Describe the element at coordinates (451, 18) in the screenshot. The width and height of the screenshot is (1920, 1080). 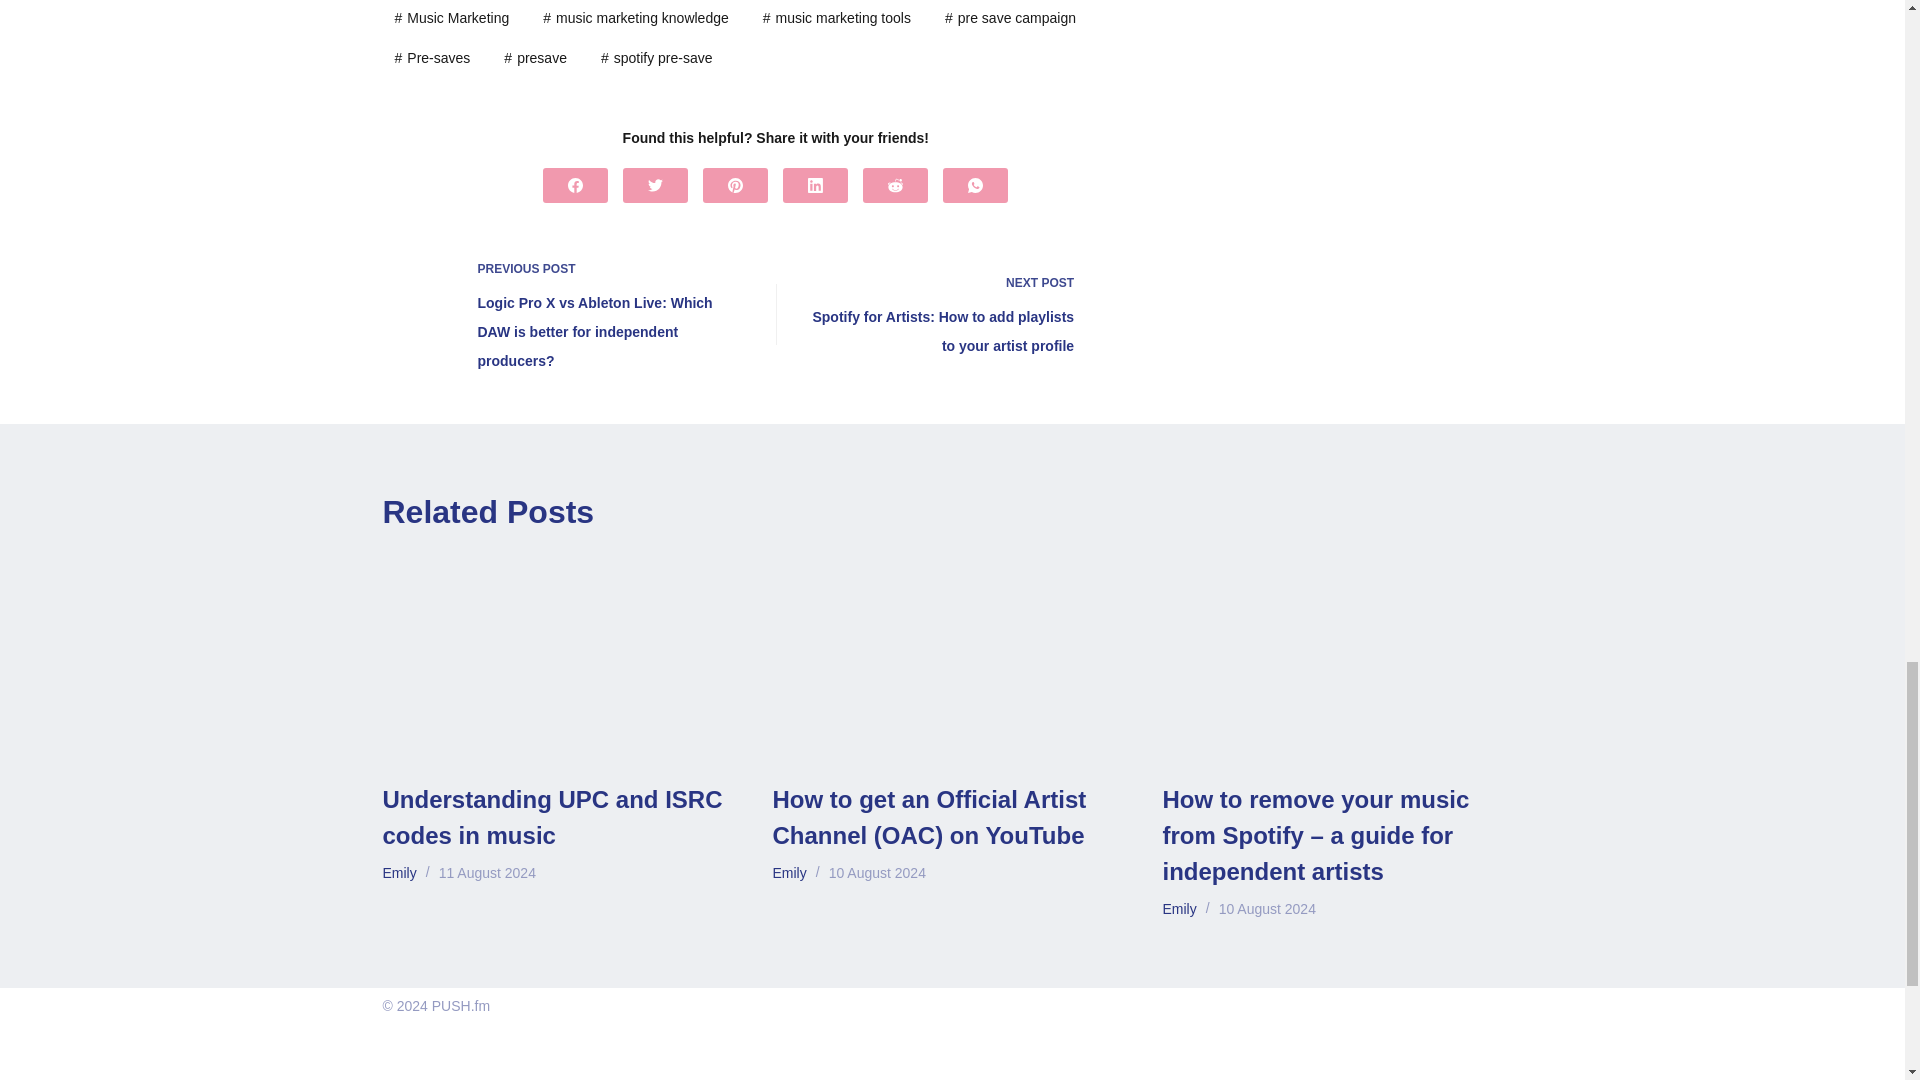
I see `Music Marketing` at that location.